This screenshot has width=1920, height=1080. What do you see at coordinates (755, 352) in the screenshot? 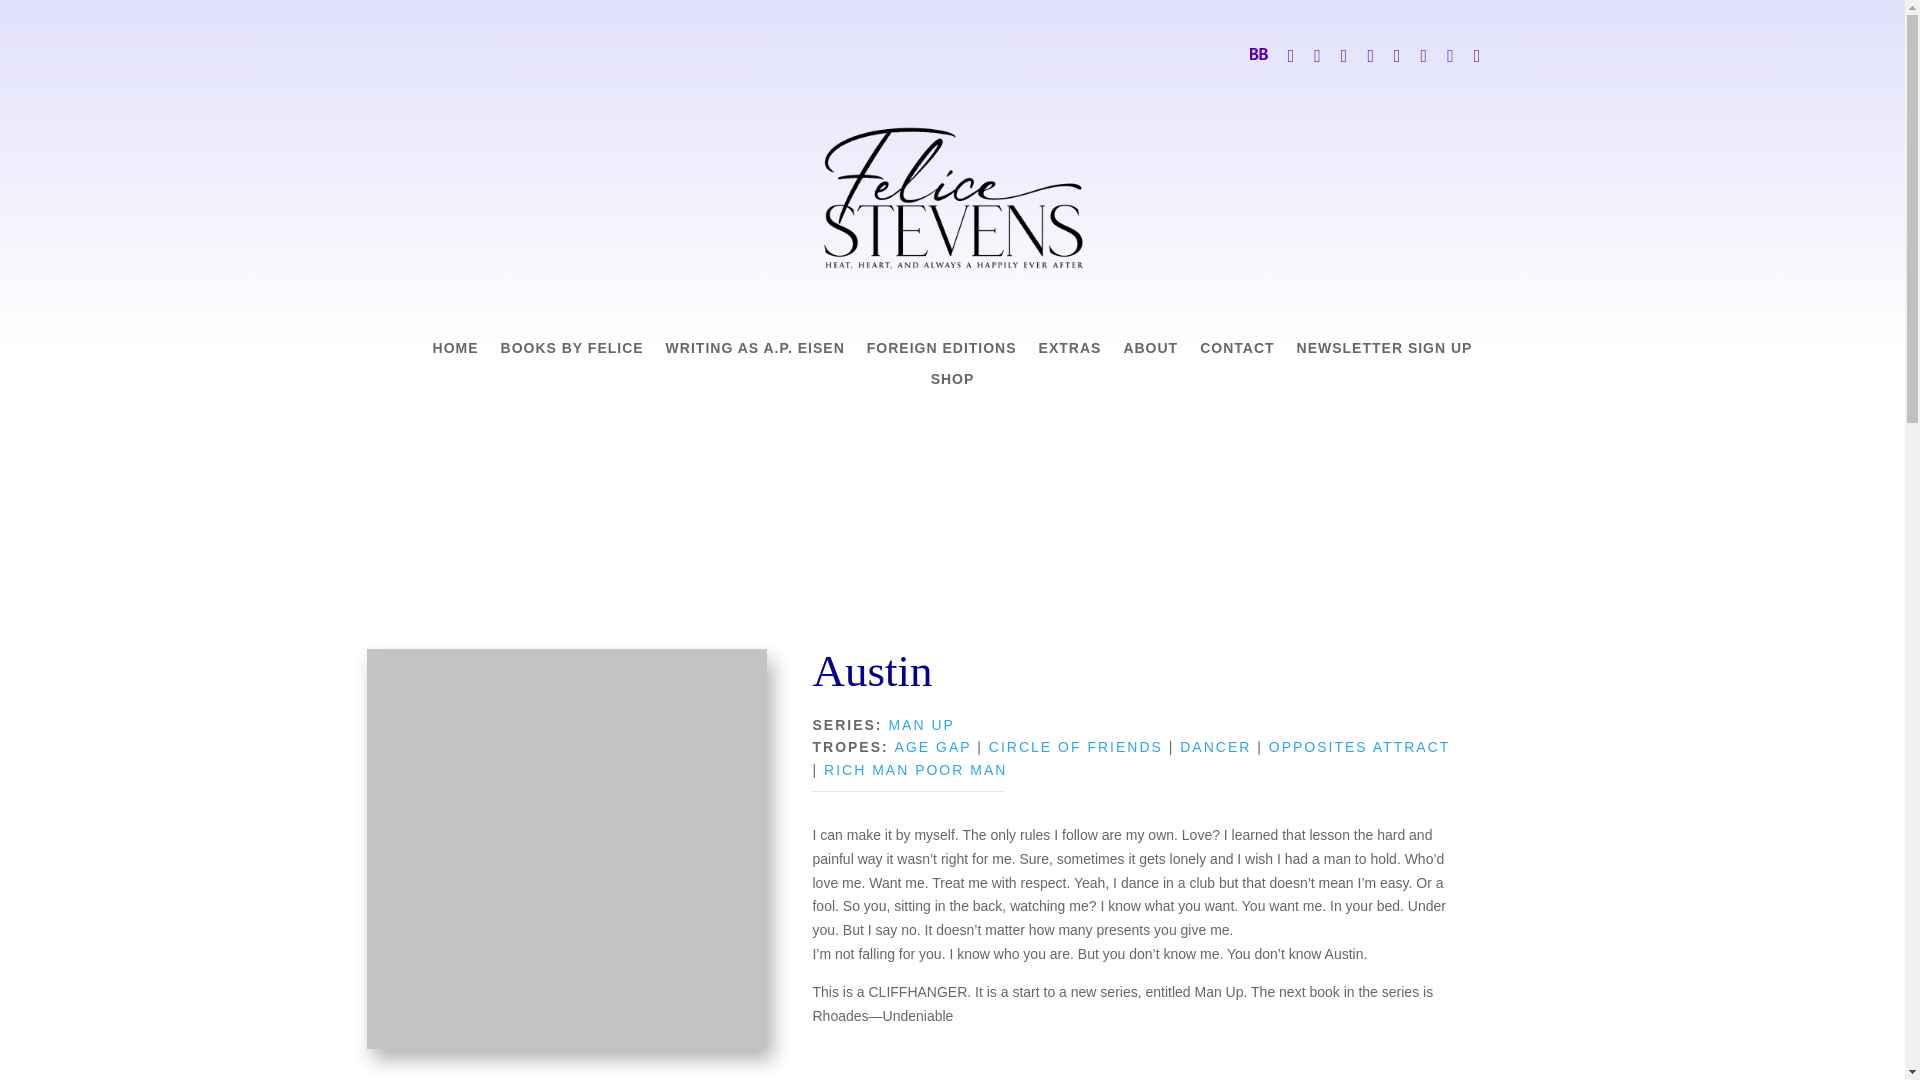
I see `WRITING AS A.P. EISEN` at bounding box center [755, 352].